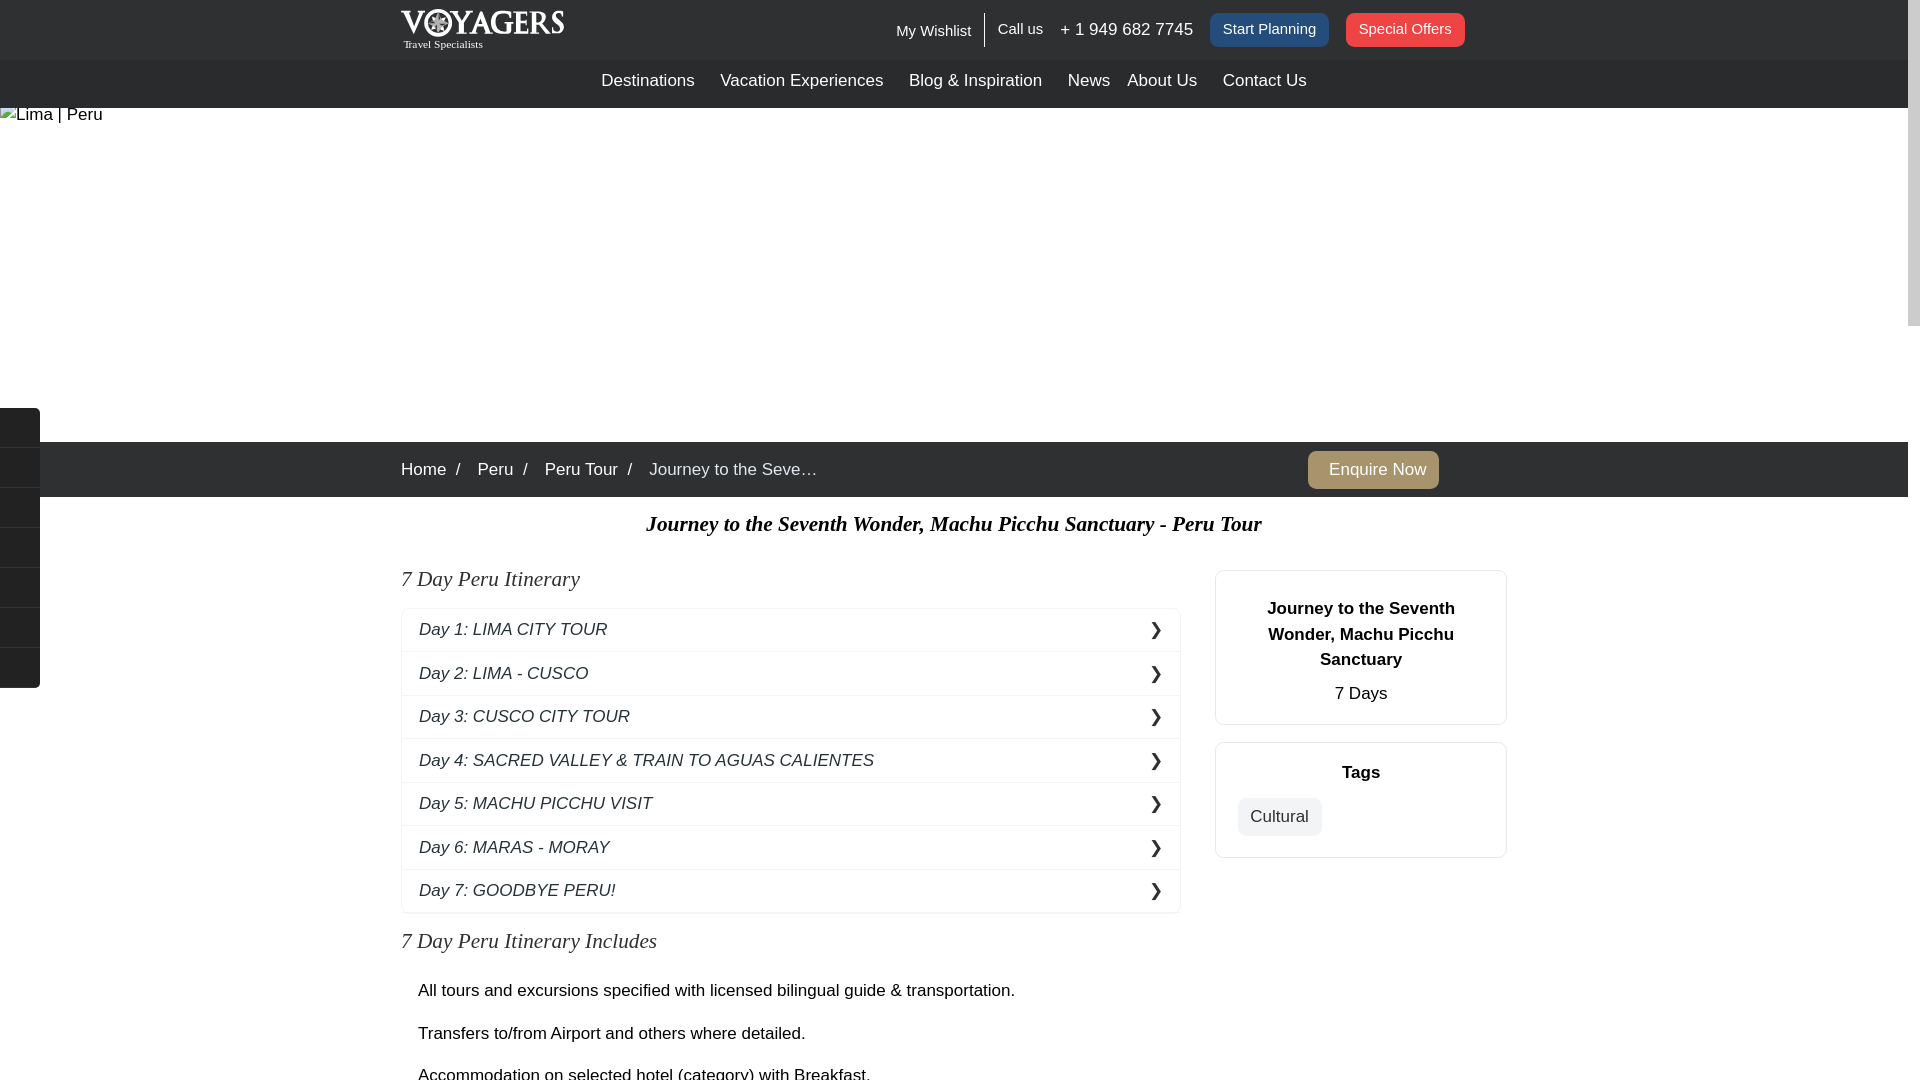 This screenshot has height=1080, width=1920. What do you see at coordinates (20, 548) in the screenshot?
I see `Voyagers Travel Social Network` at bounding box center [20, 548].